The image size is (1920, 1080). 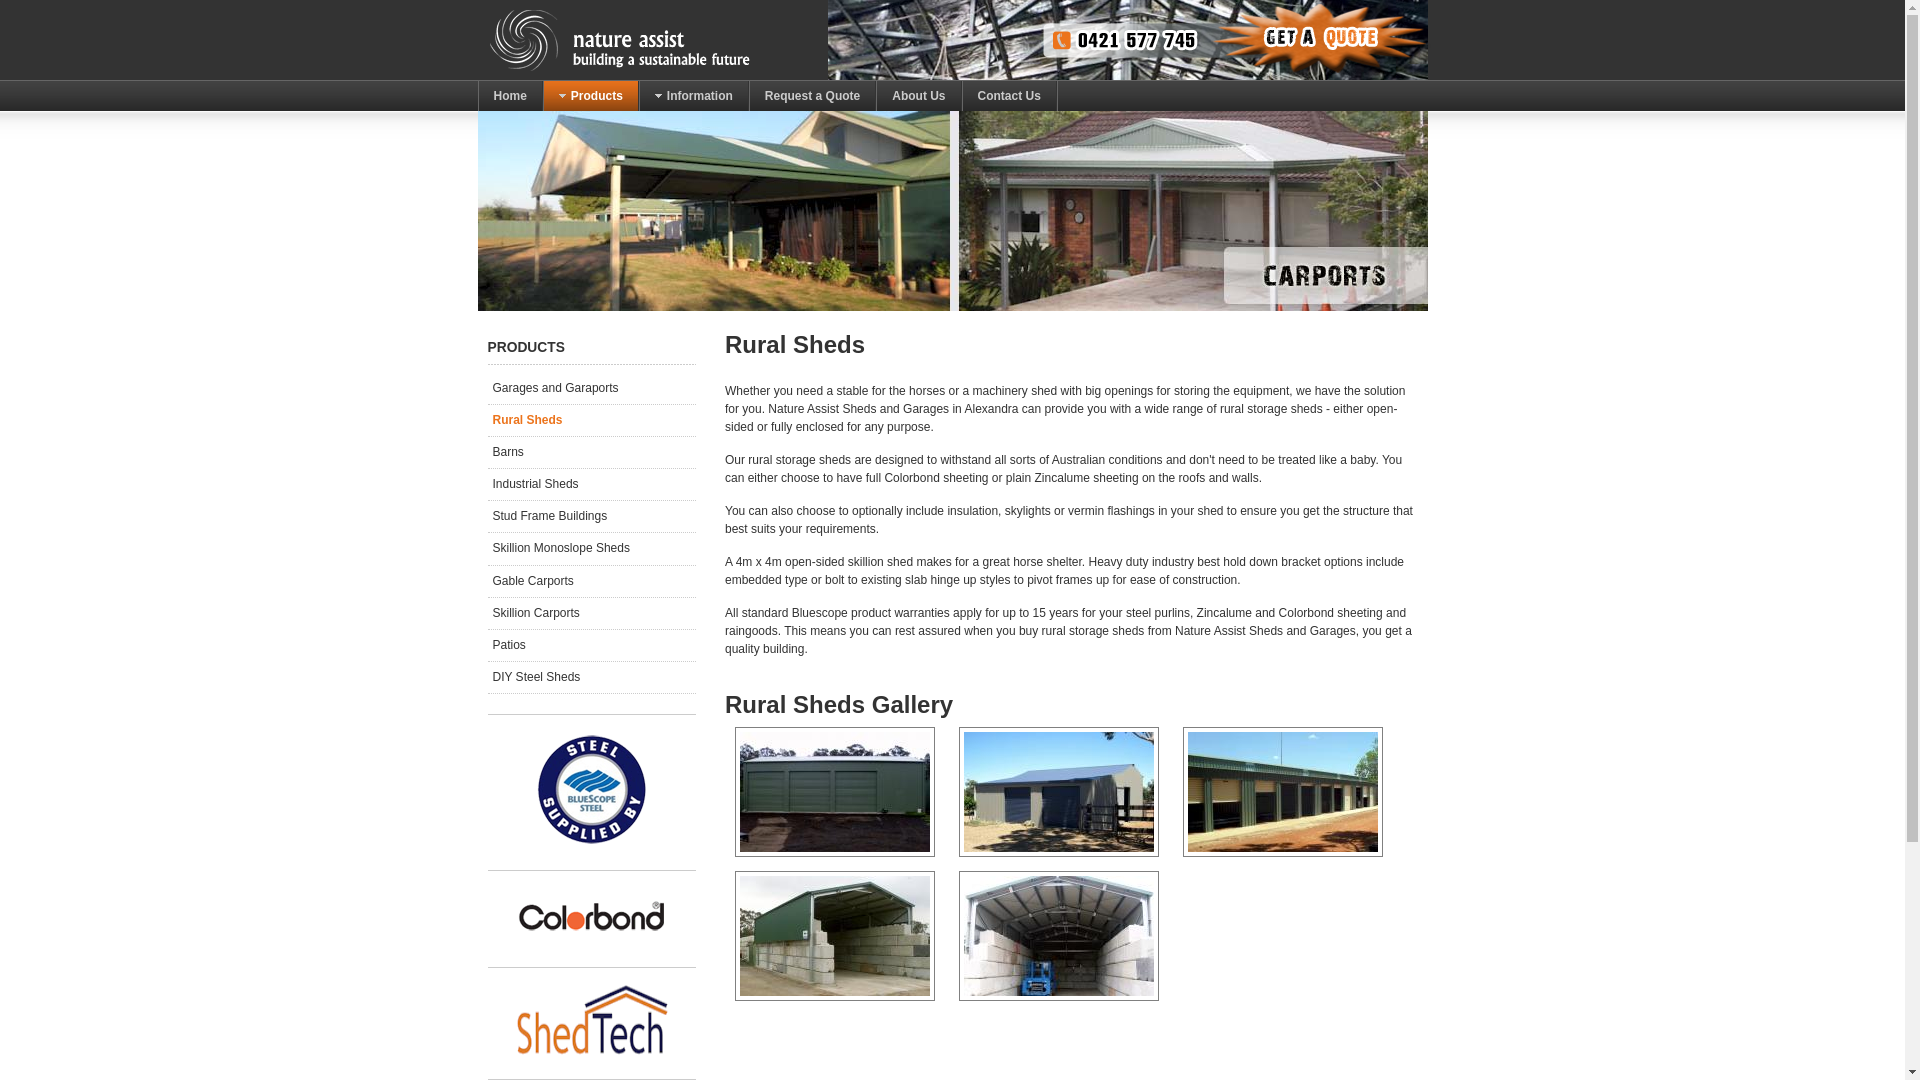 What do you see at coordinates (1059, 792) in the screenshot?
I see `ruralsheds5.jpg` at bounding box center [1059, 792].